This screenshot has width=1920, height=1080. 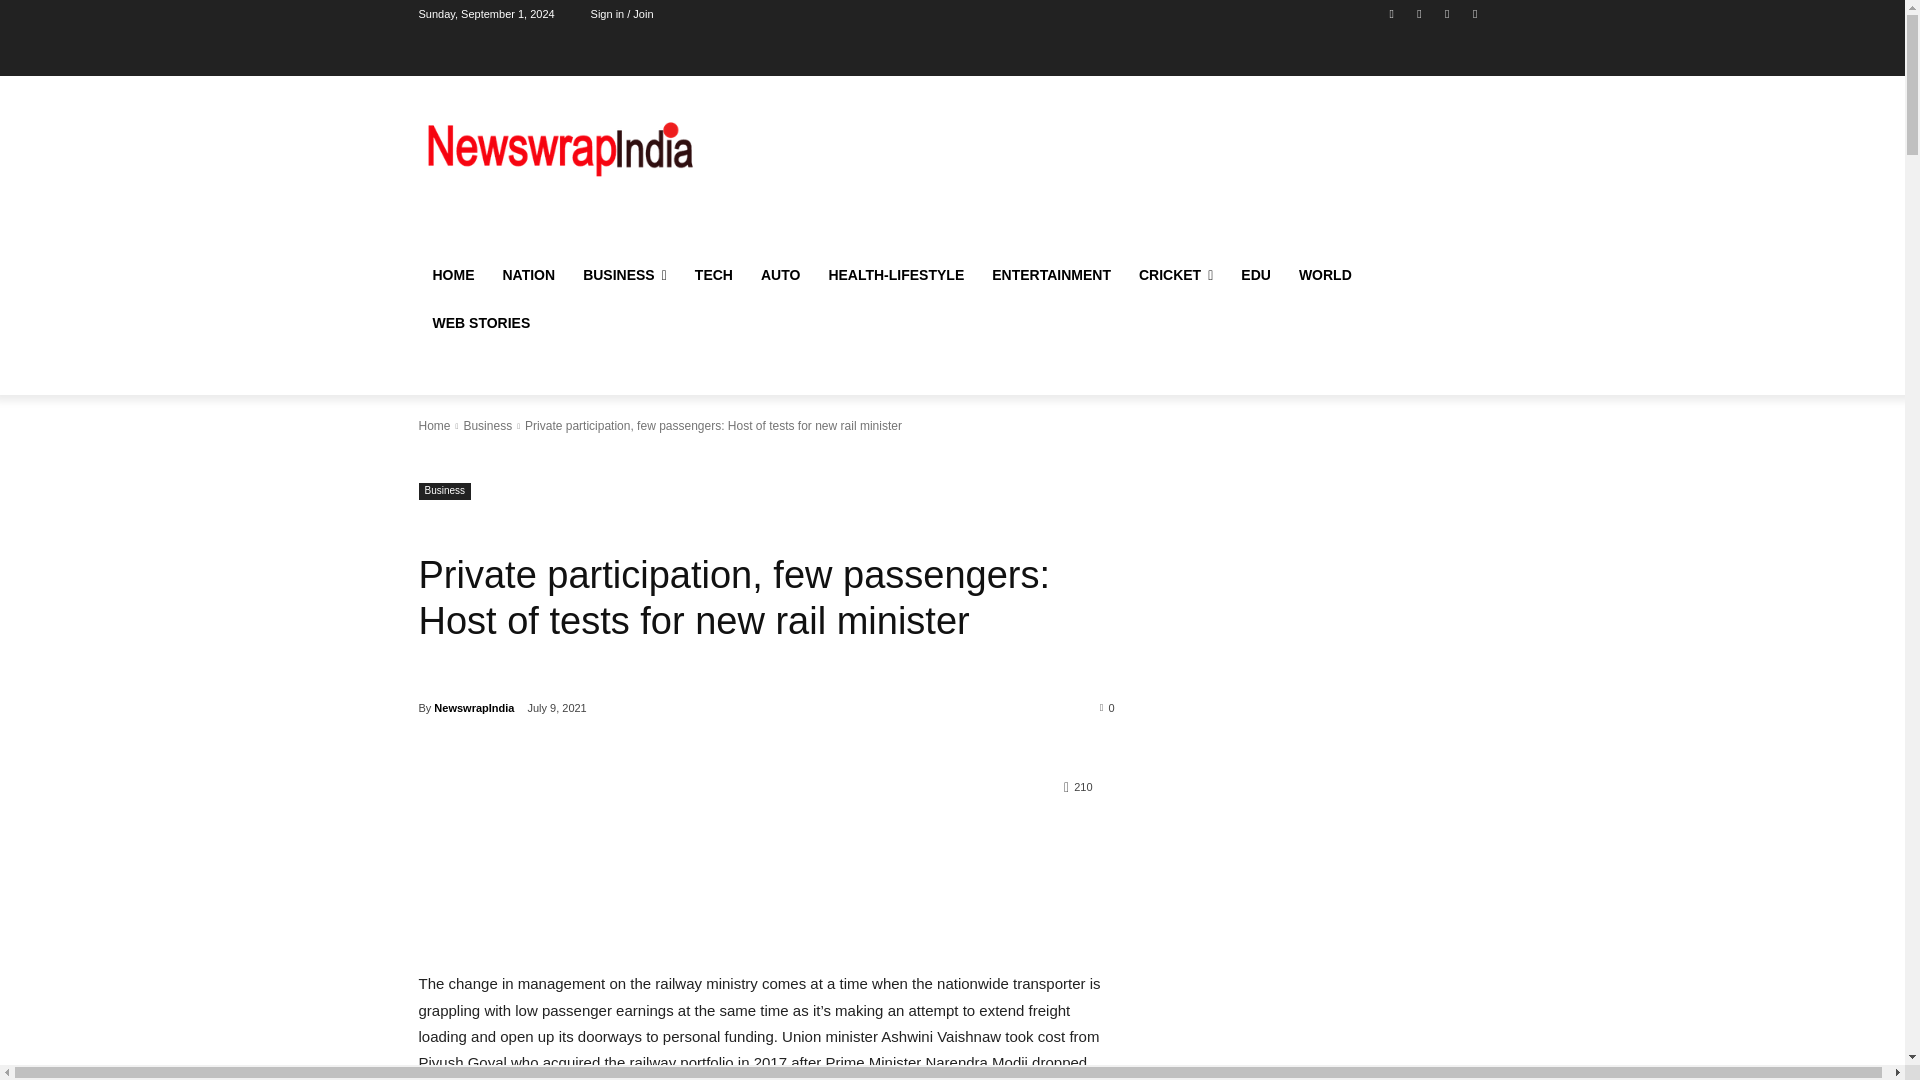 I want to click on NATION, so click(x=528, y=274).